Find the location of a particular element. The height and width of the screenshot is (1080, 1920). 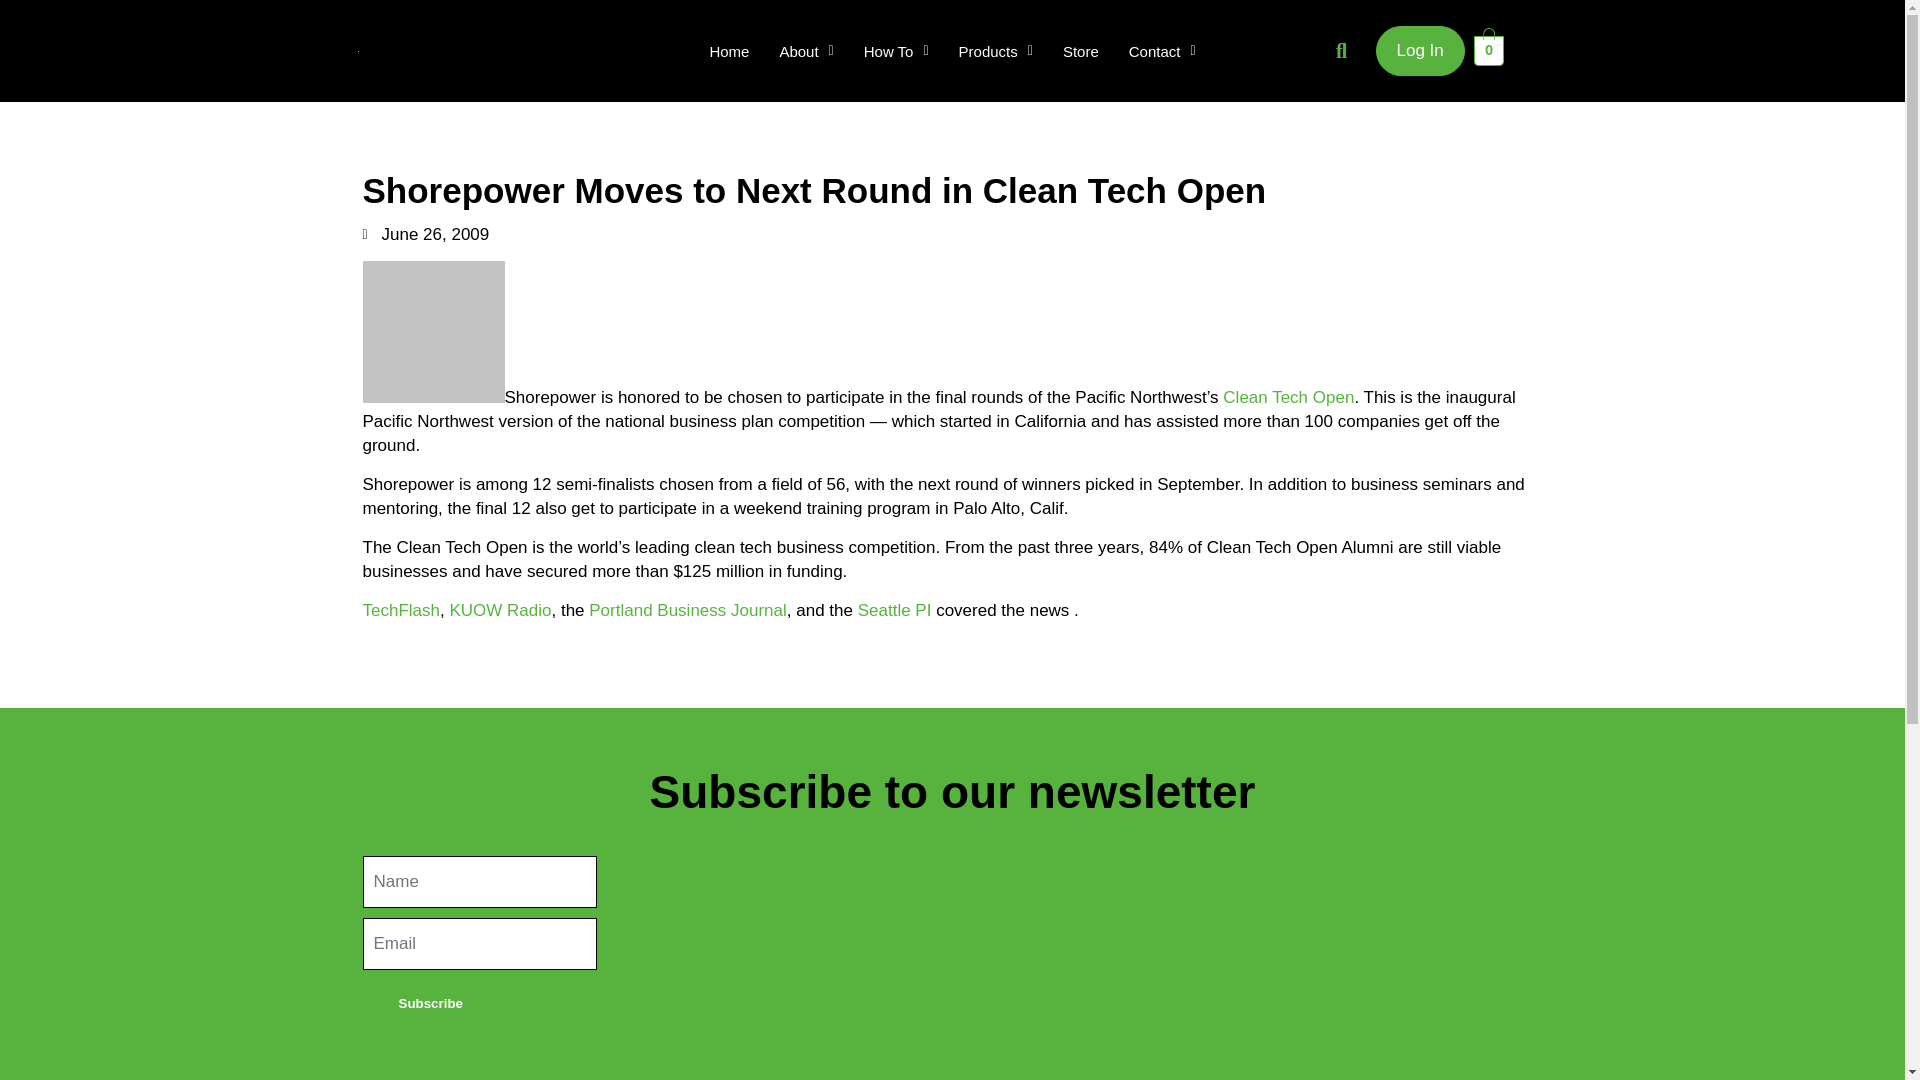

Log In is located at coordinates (1420, 50).